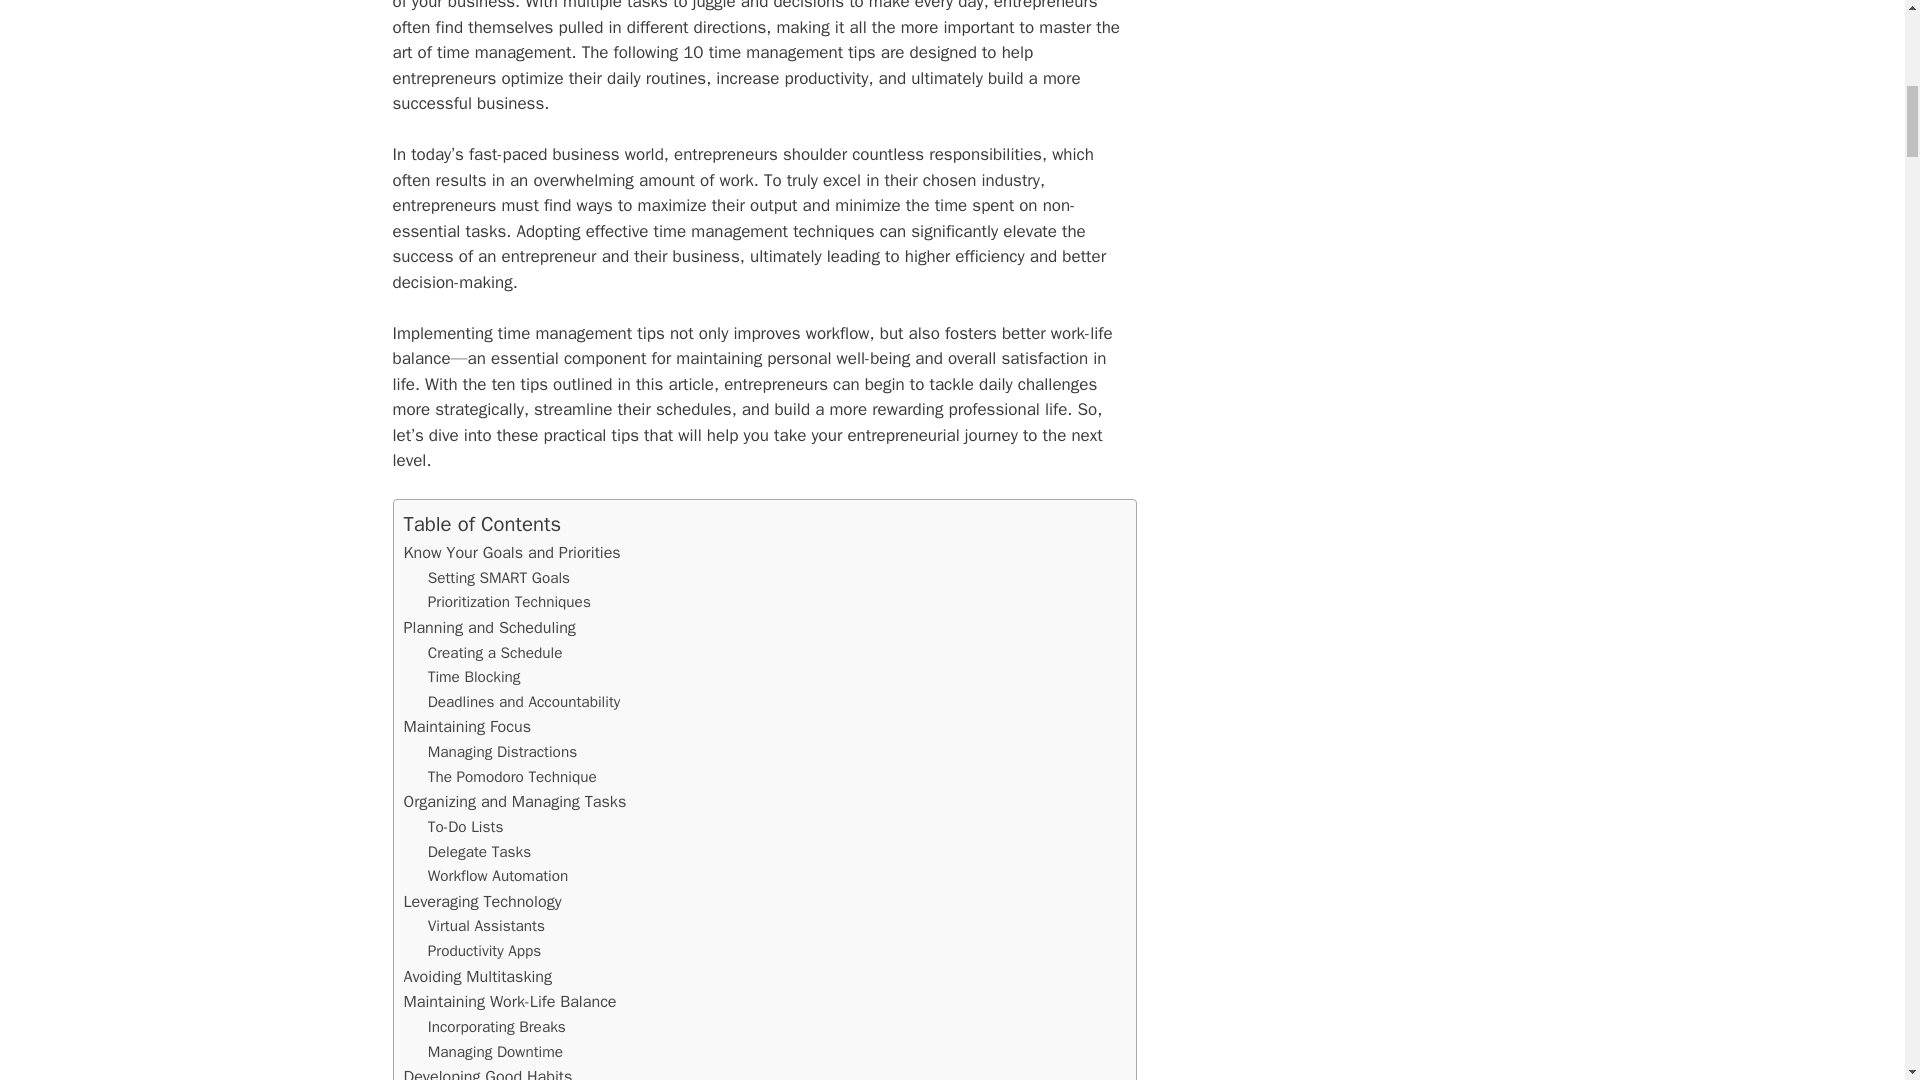 The image size is (1920, 1080). What do you see at coordinates (510, 602) in the screenshot?
I see `Prioritization Techniques` at bounding box center [510, 602].